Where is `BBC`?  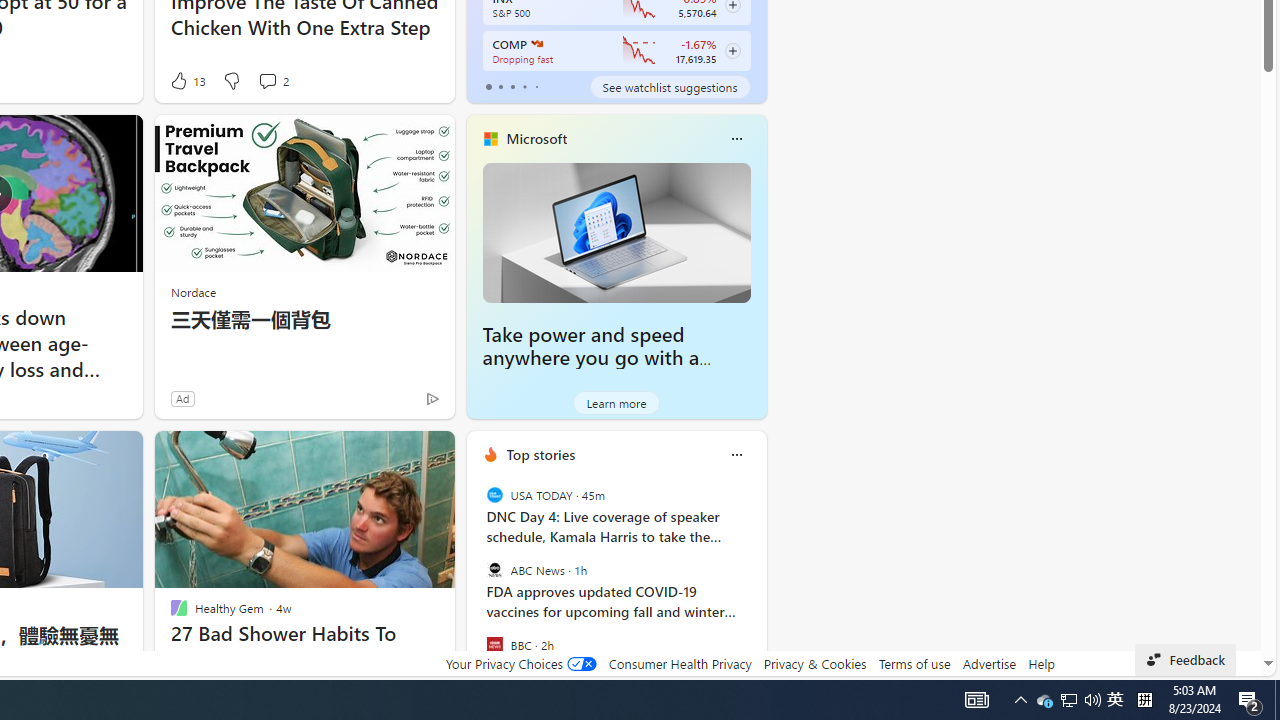
BBC is located at coordinates (494, 644).